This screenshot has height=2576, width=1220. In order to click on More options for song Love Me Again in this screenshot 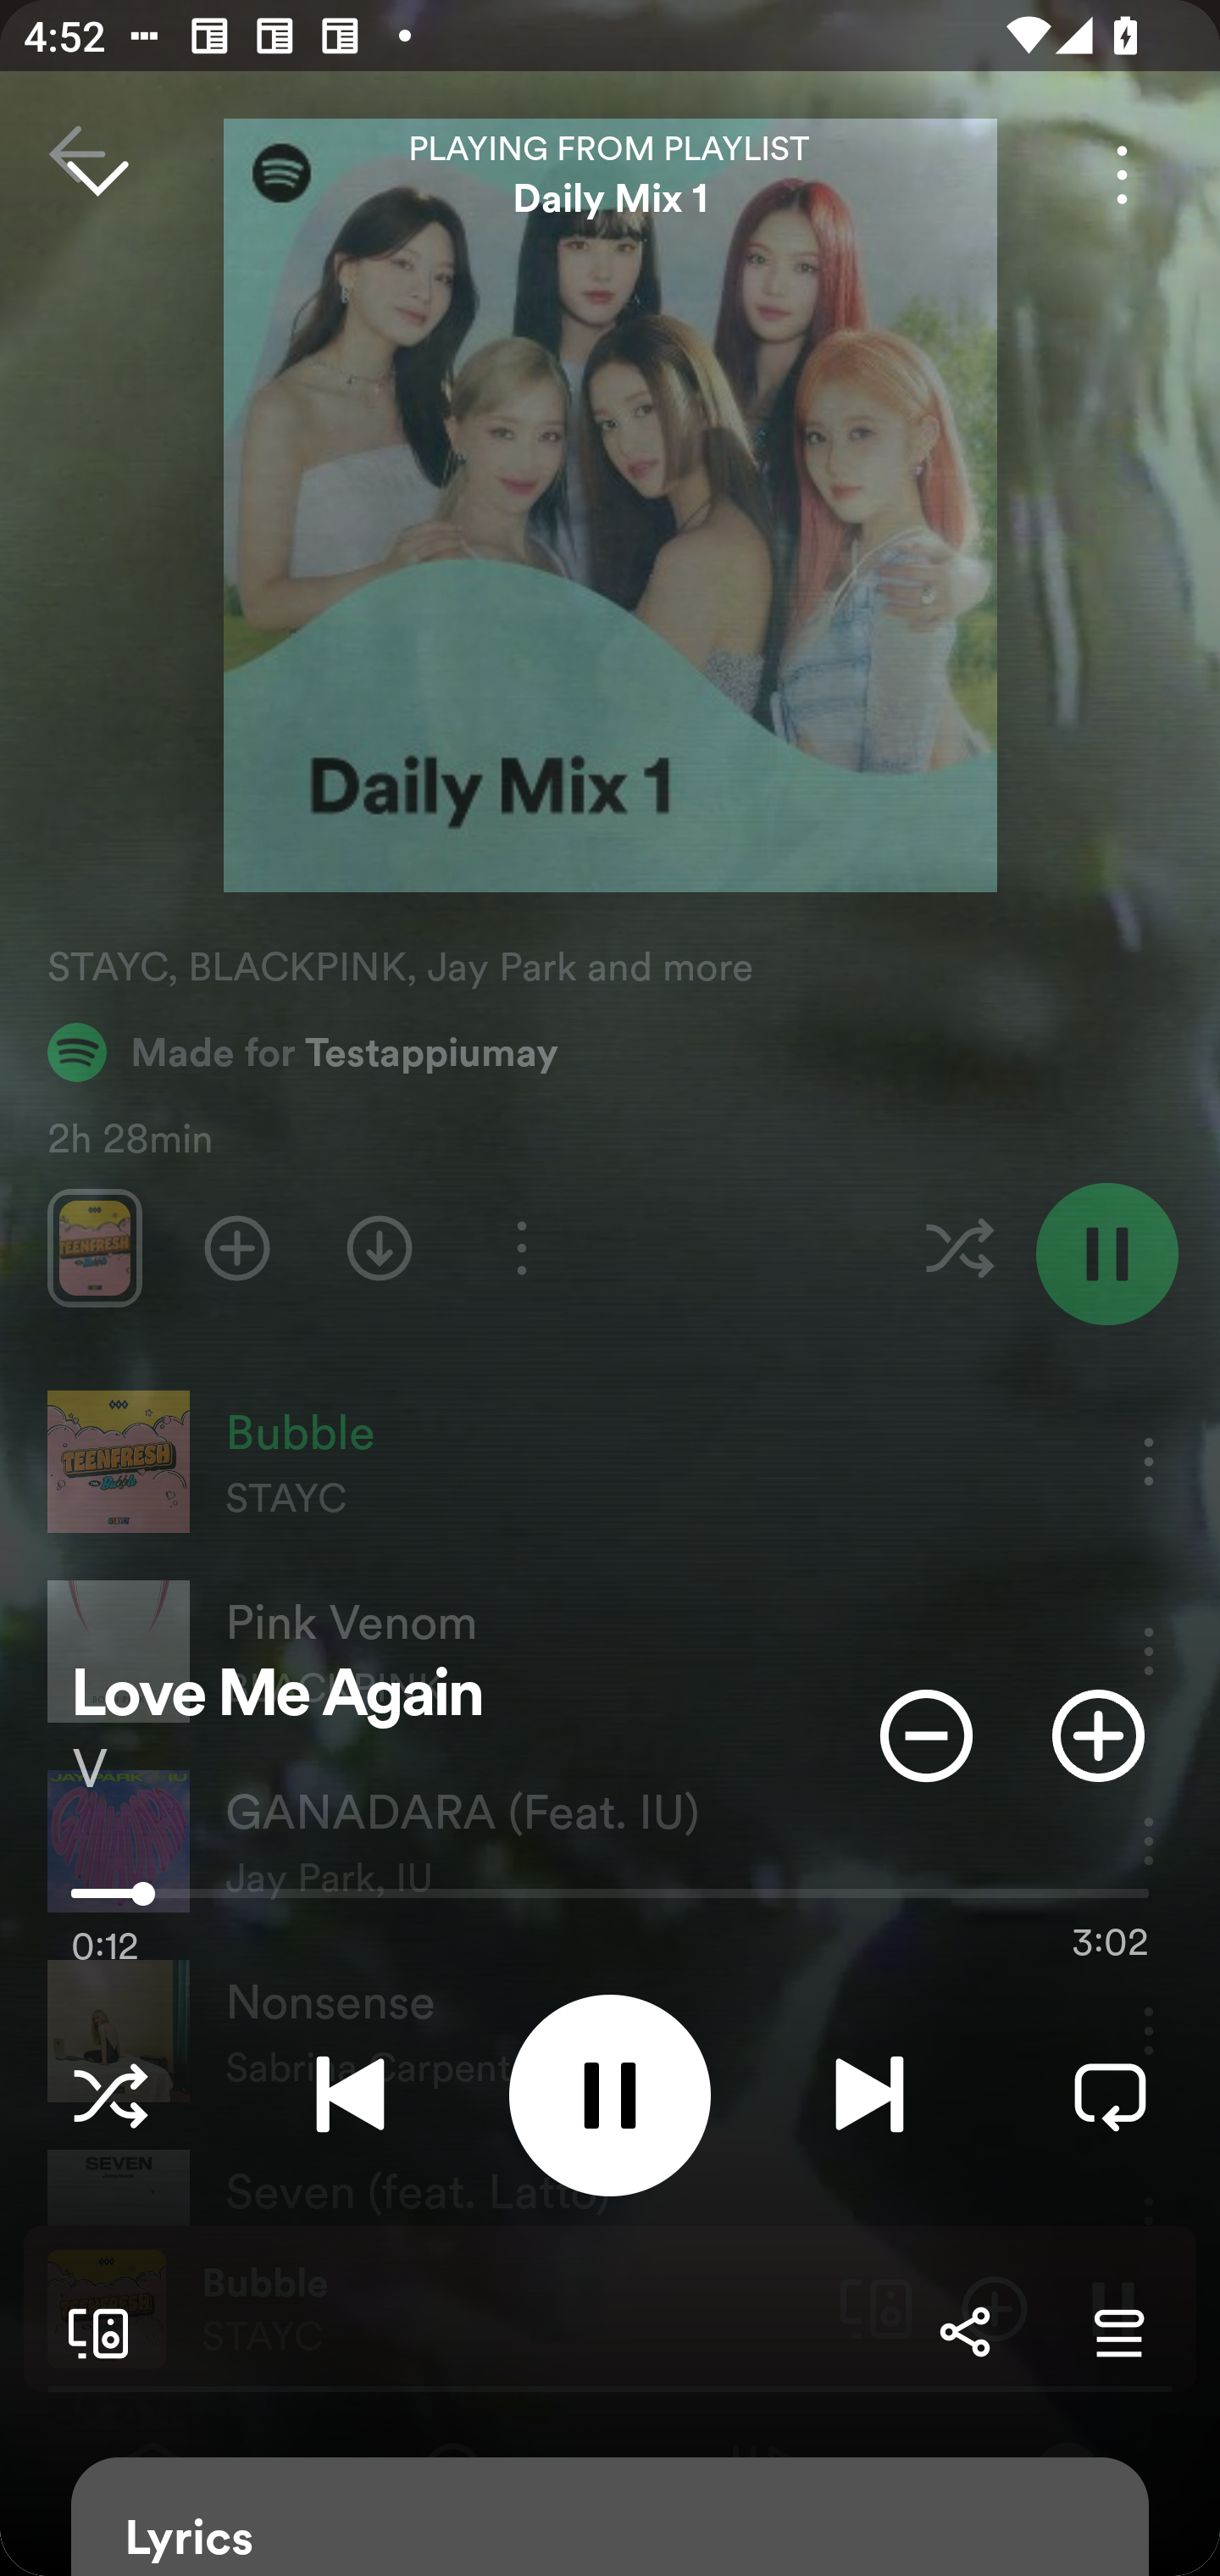, I will do `click(1122, 175)`.